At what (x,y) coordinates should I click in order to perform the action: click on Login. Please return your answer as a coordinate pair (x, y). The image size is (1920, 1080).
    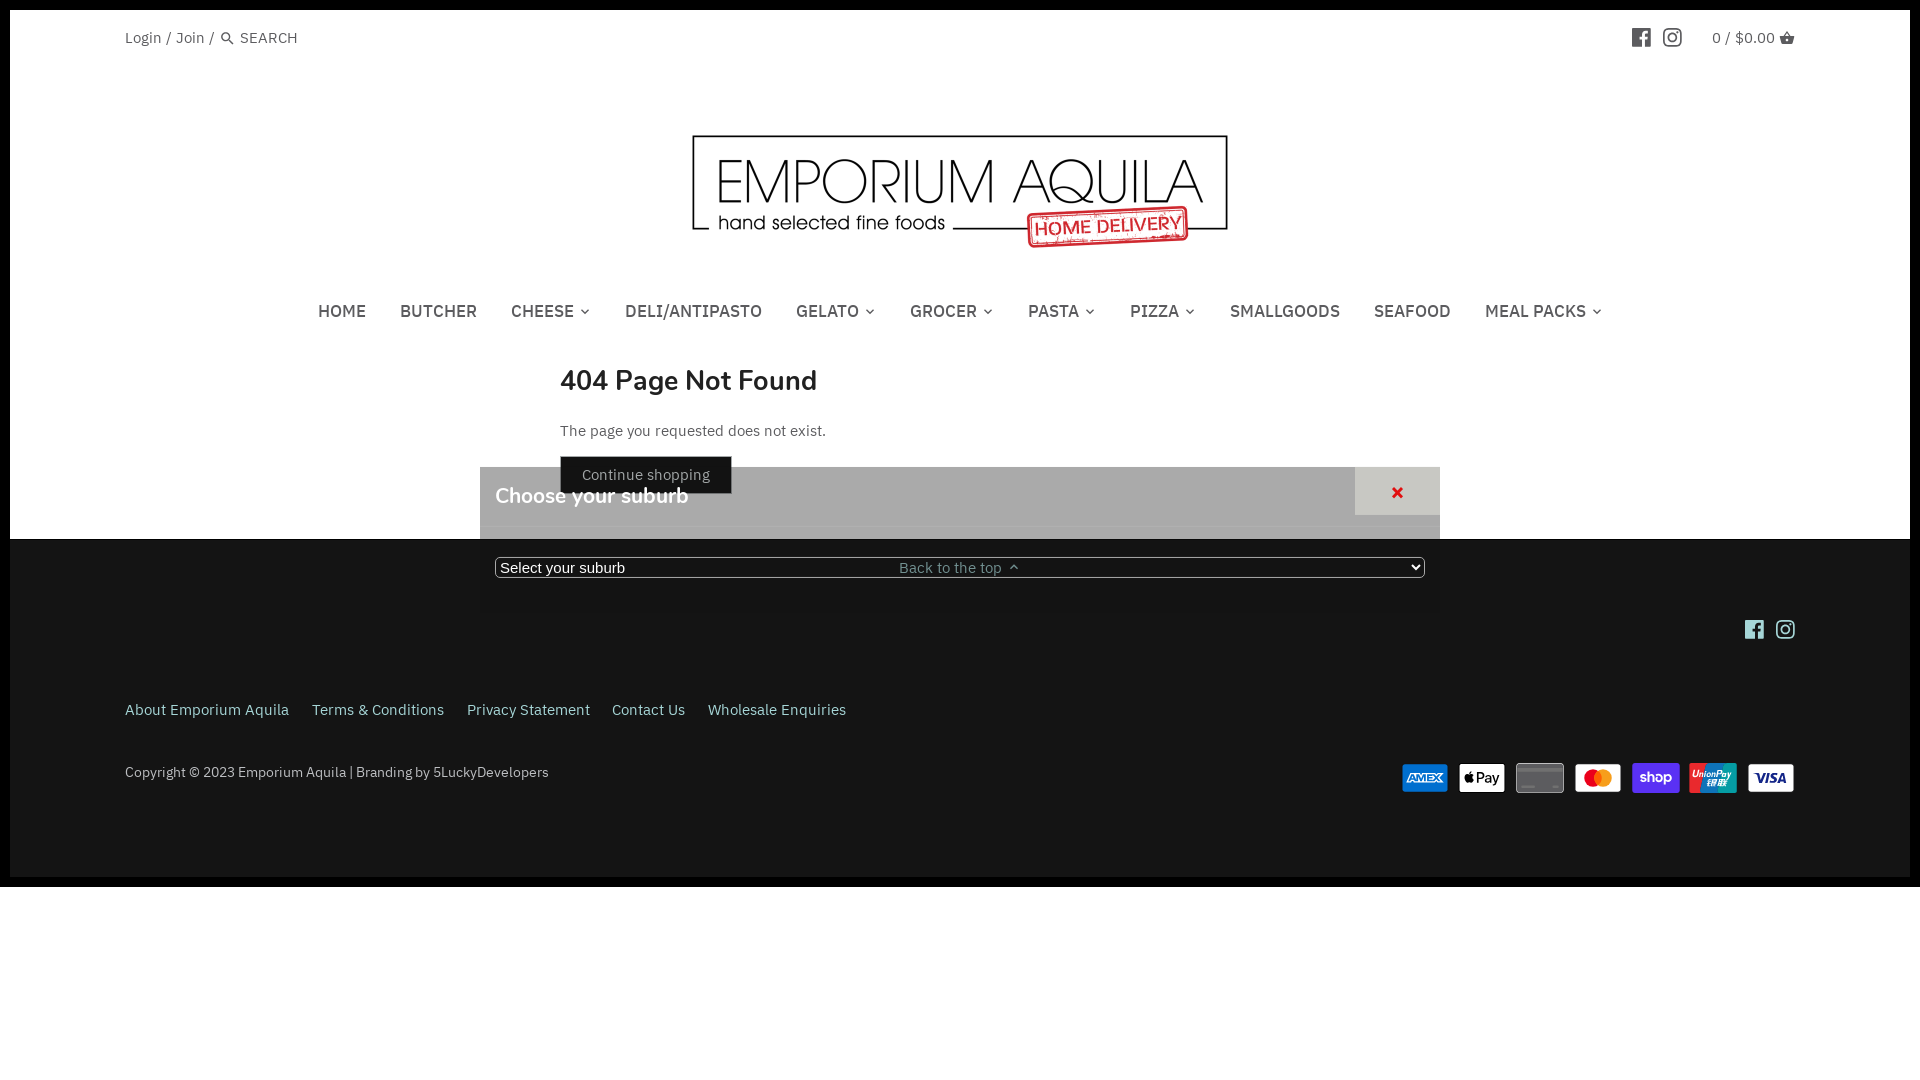
    Looking at the image, I should click on (144, 38).